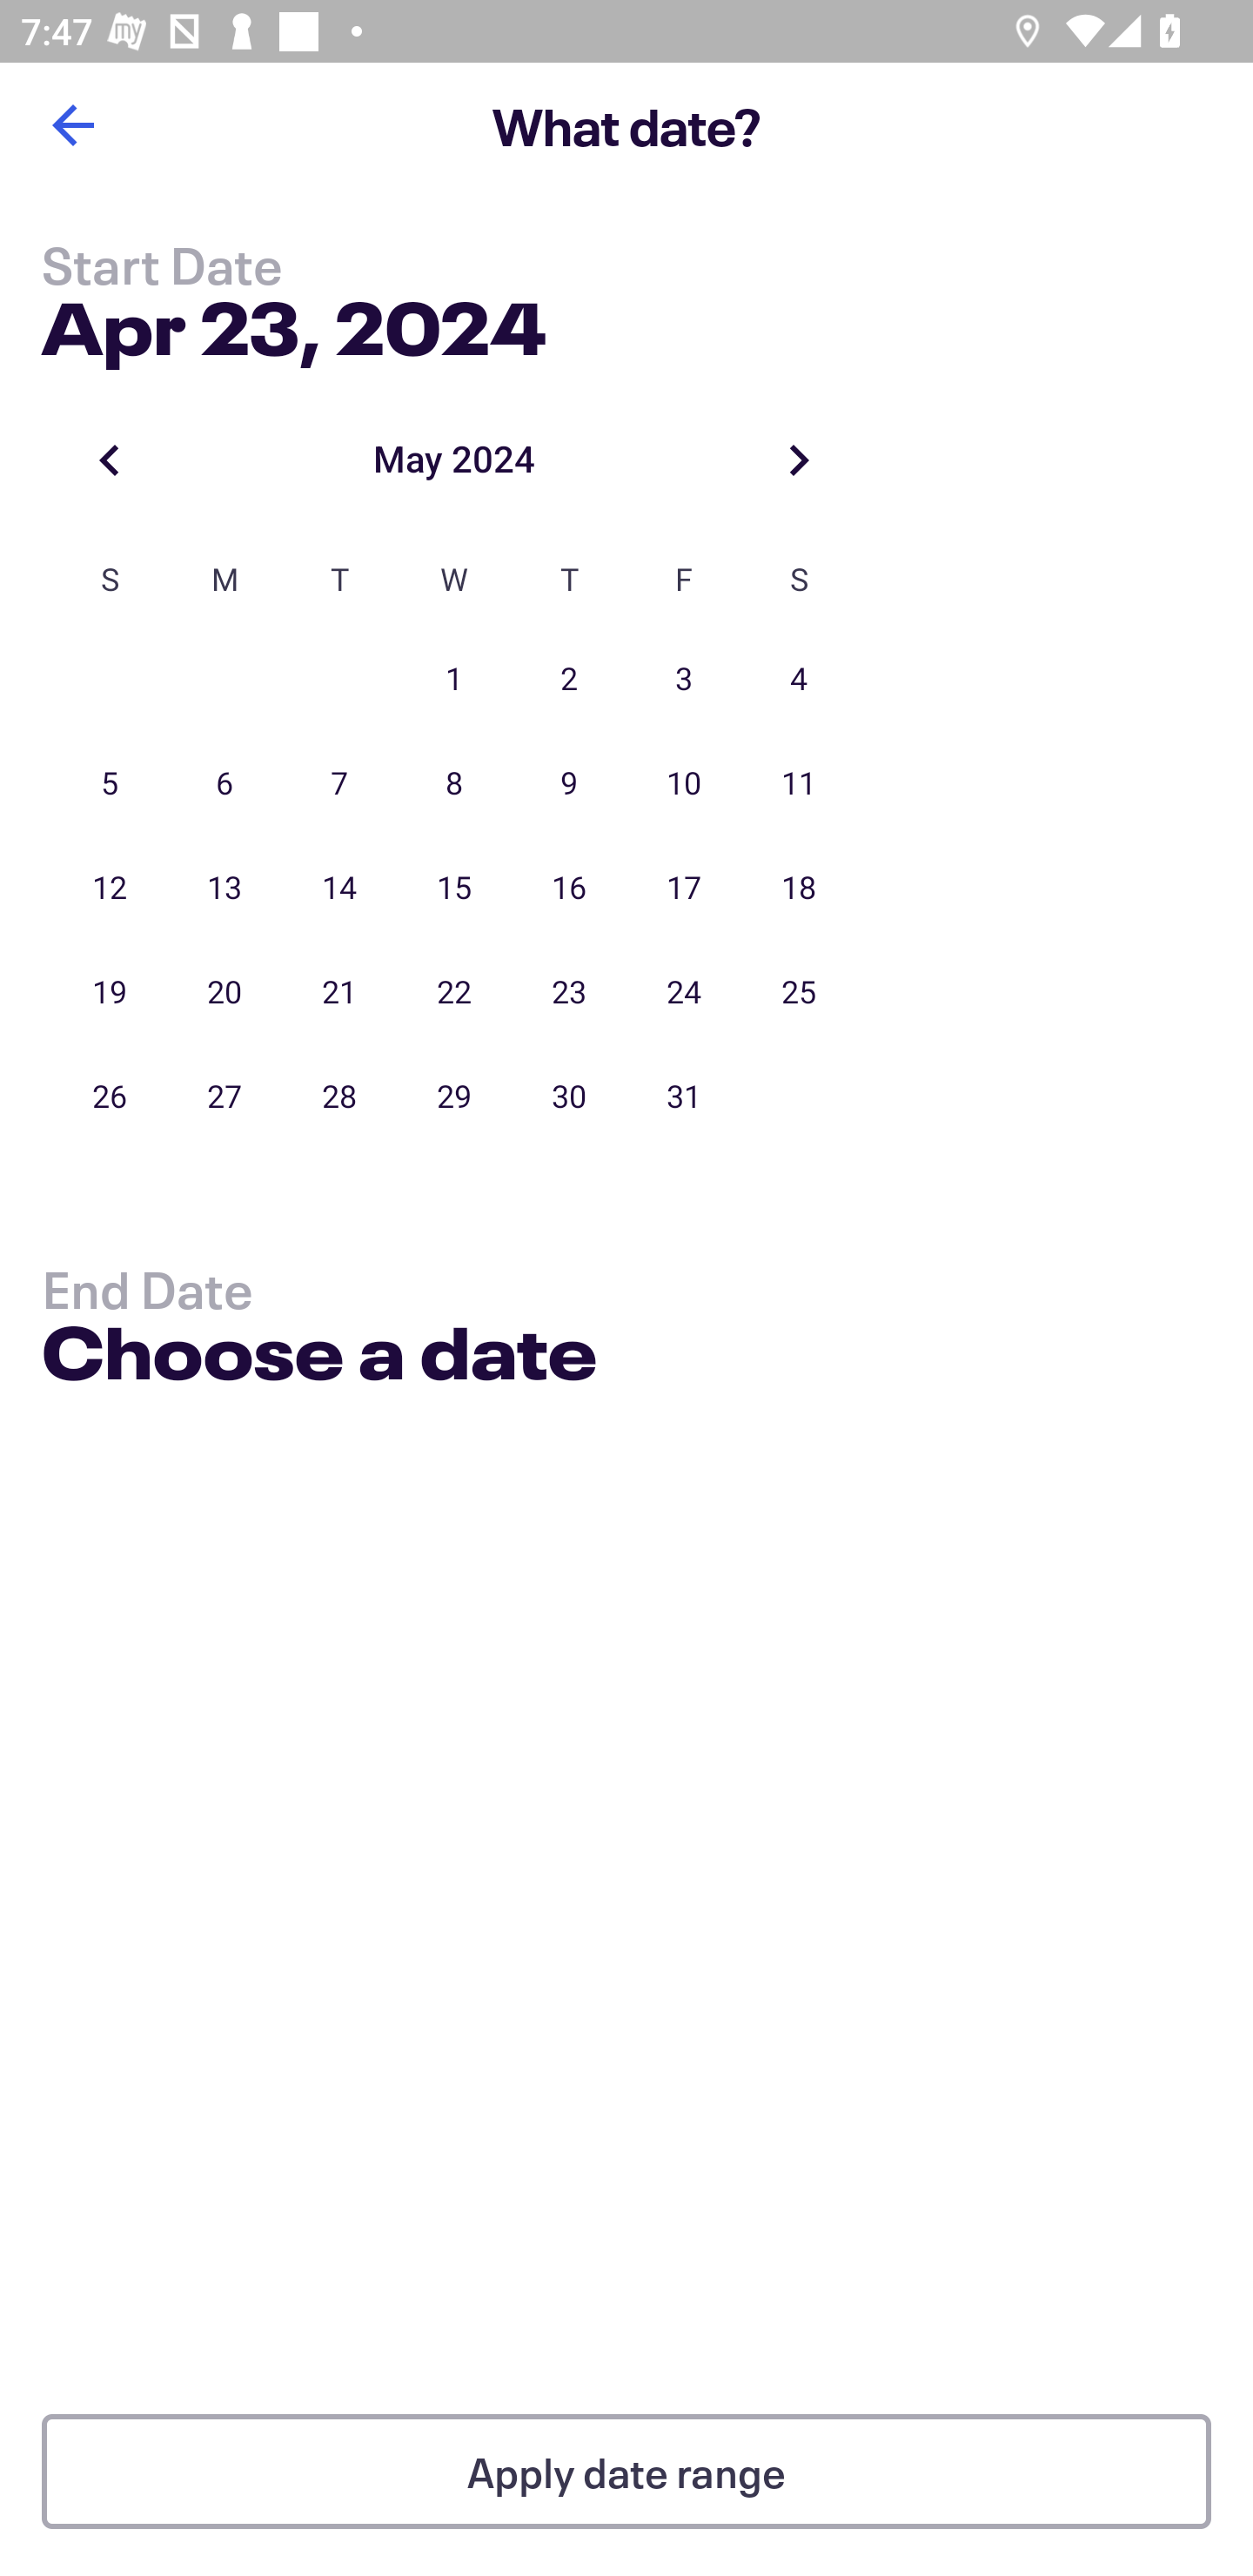 The width and height of the screenshot is (1253, 2576). Describe the element at coordinates (799, 460) in the screenshot. I see `Next month` at that location.